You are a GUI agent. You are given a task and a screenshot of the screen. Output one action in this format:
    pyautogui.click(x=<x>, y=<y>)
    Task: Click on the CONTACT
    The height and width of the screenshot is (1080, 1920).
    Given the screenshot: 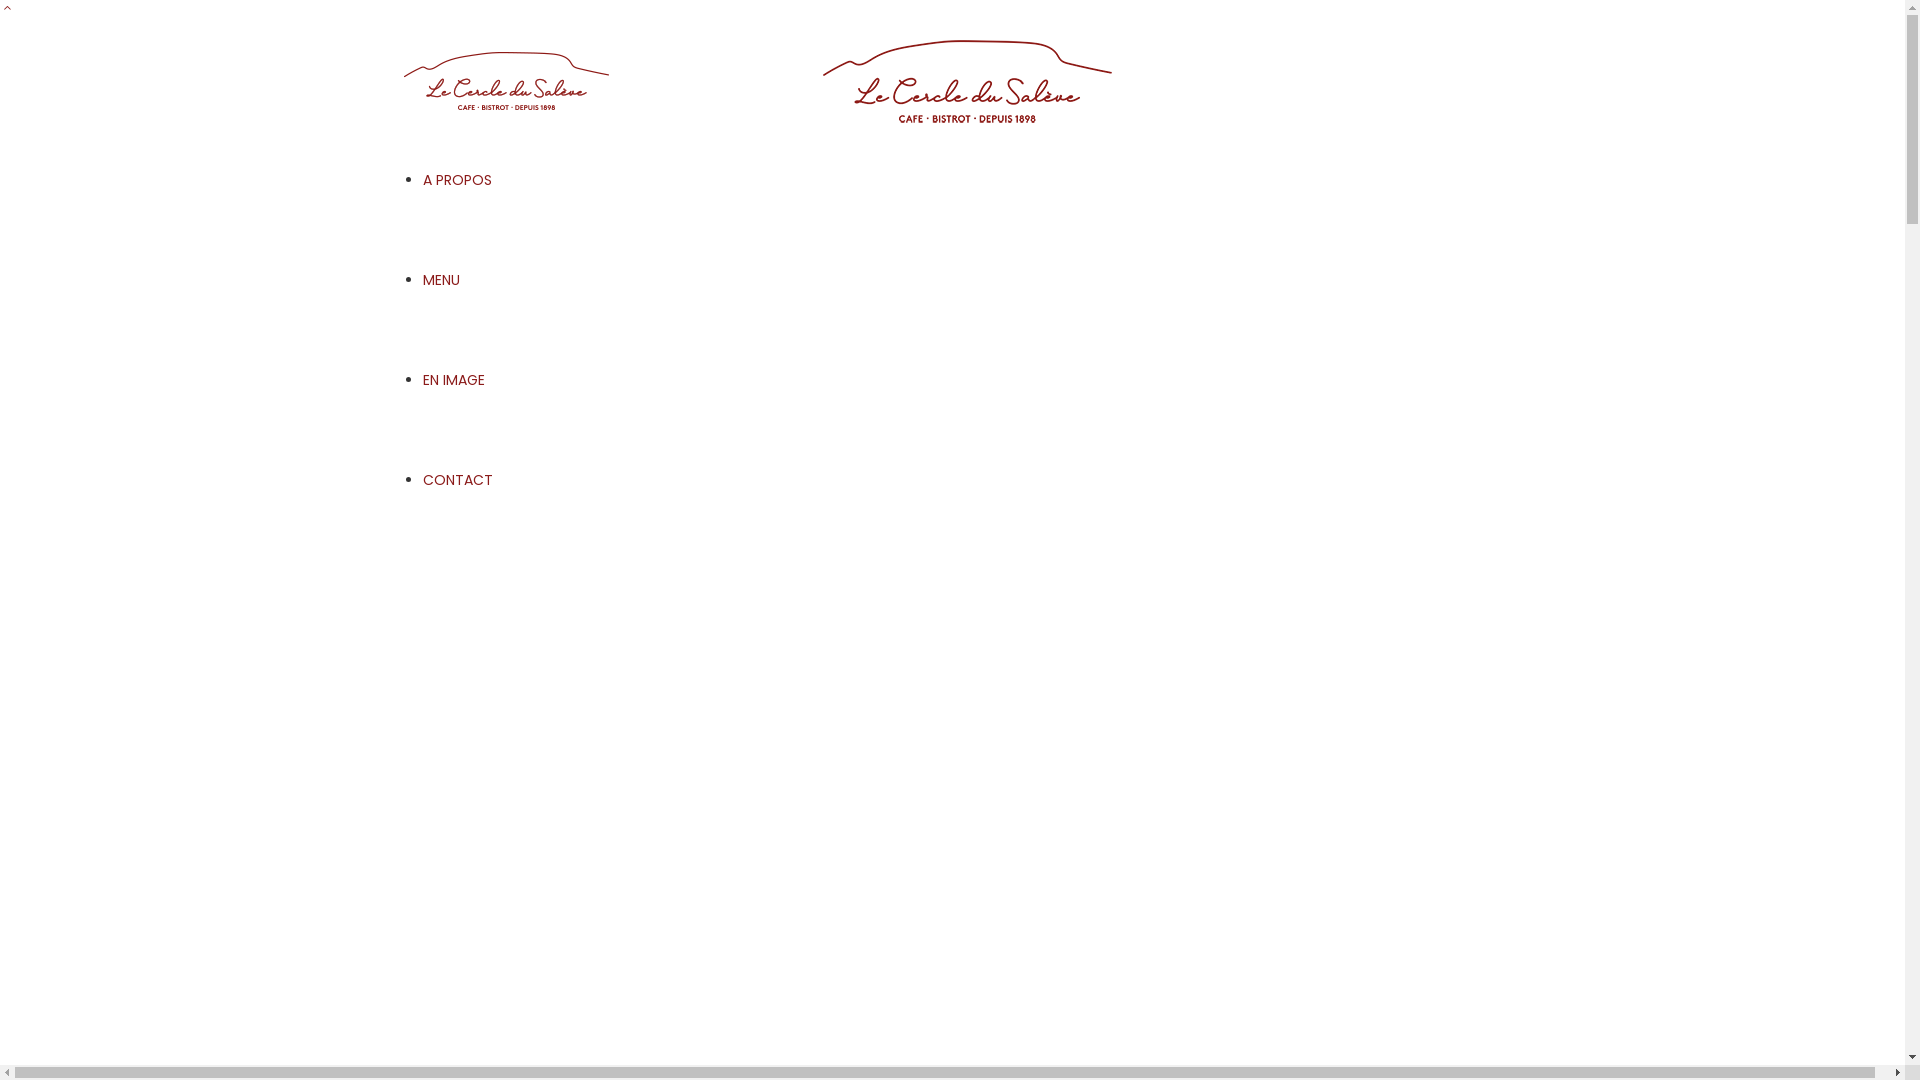 What is the action you would take?
    pyautogui.click(x=456, y=480)
    